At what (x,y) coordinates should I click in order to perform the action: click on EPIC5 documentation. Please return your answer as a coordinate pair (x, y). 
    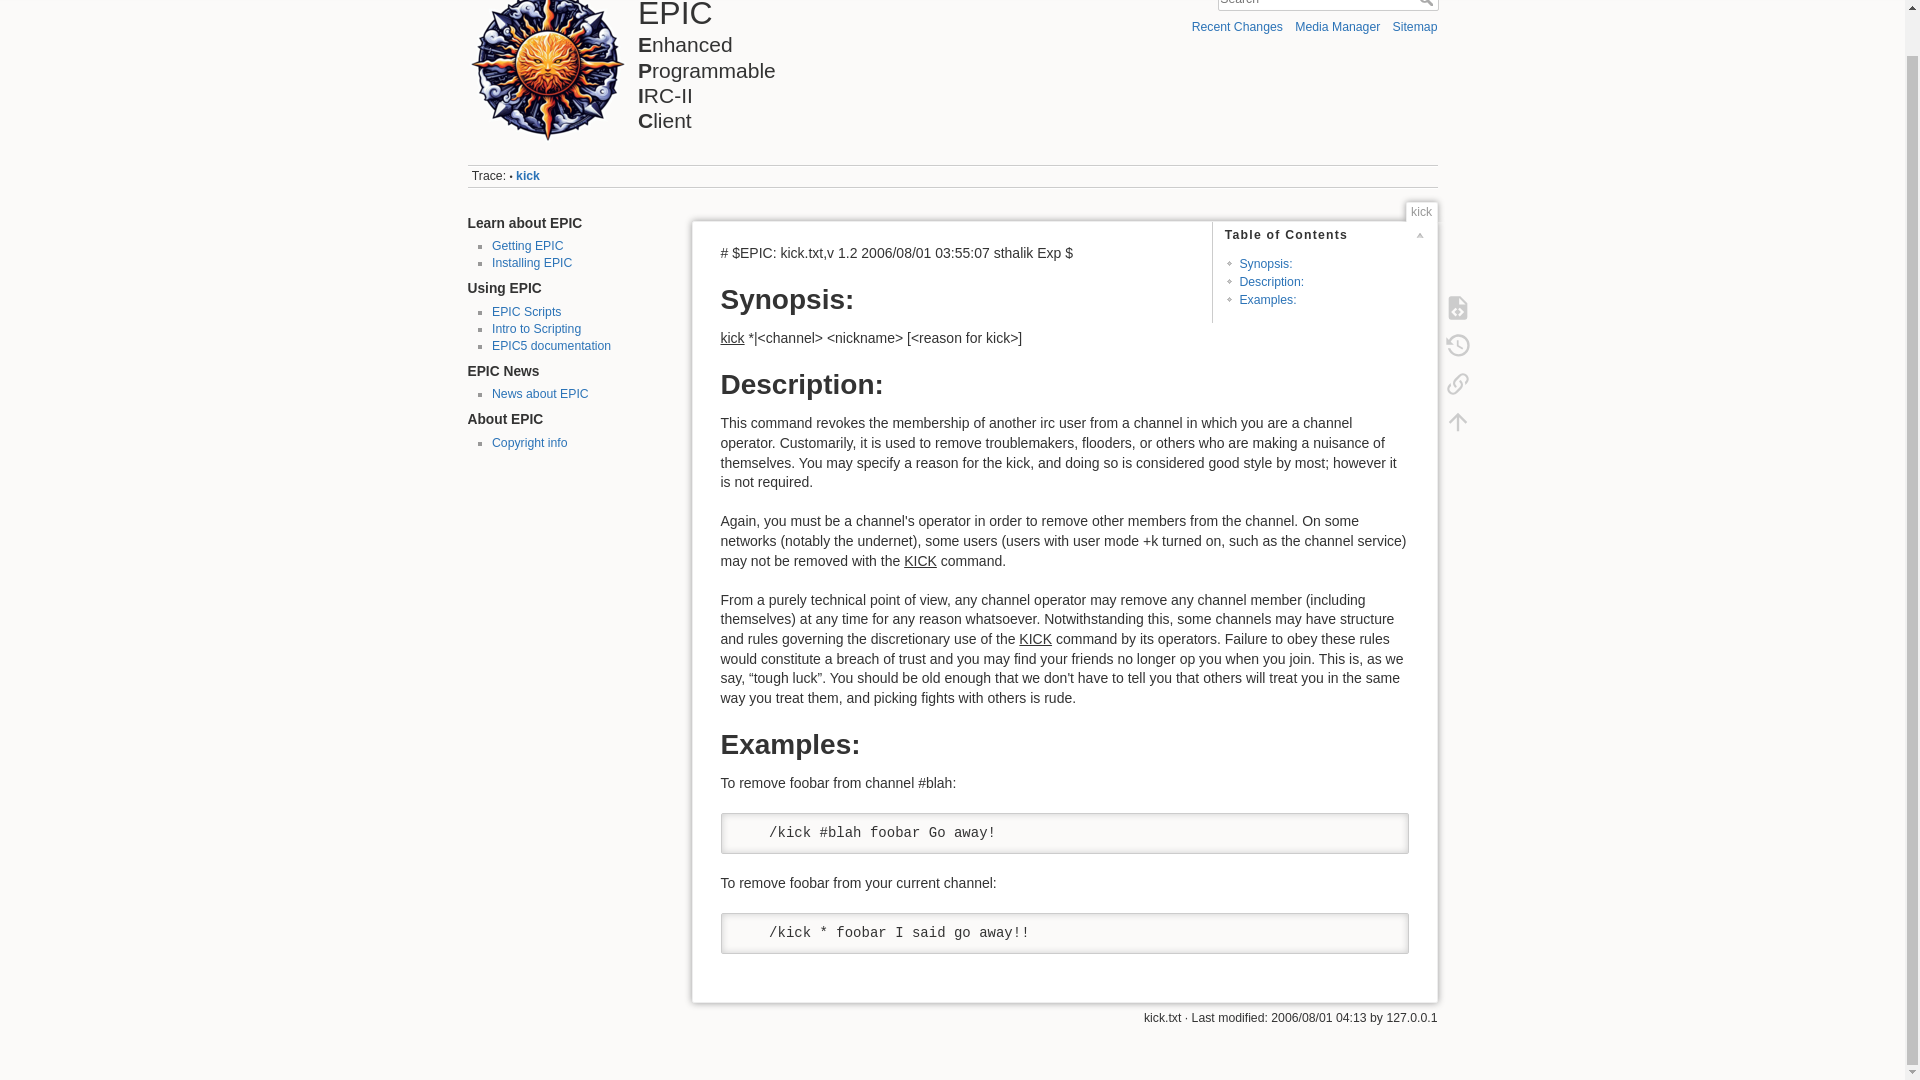
    Looking at the image, I should click on (528, 175).